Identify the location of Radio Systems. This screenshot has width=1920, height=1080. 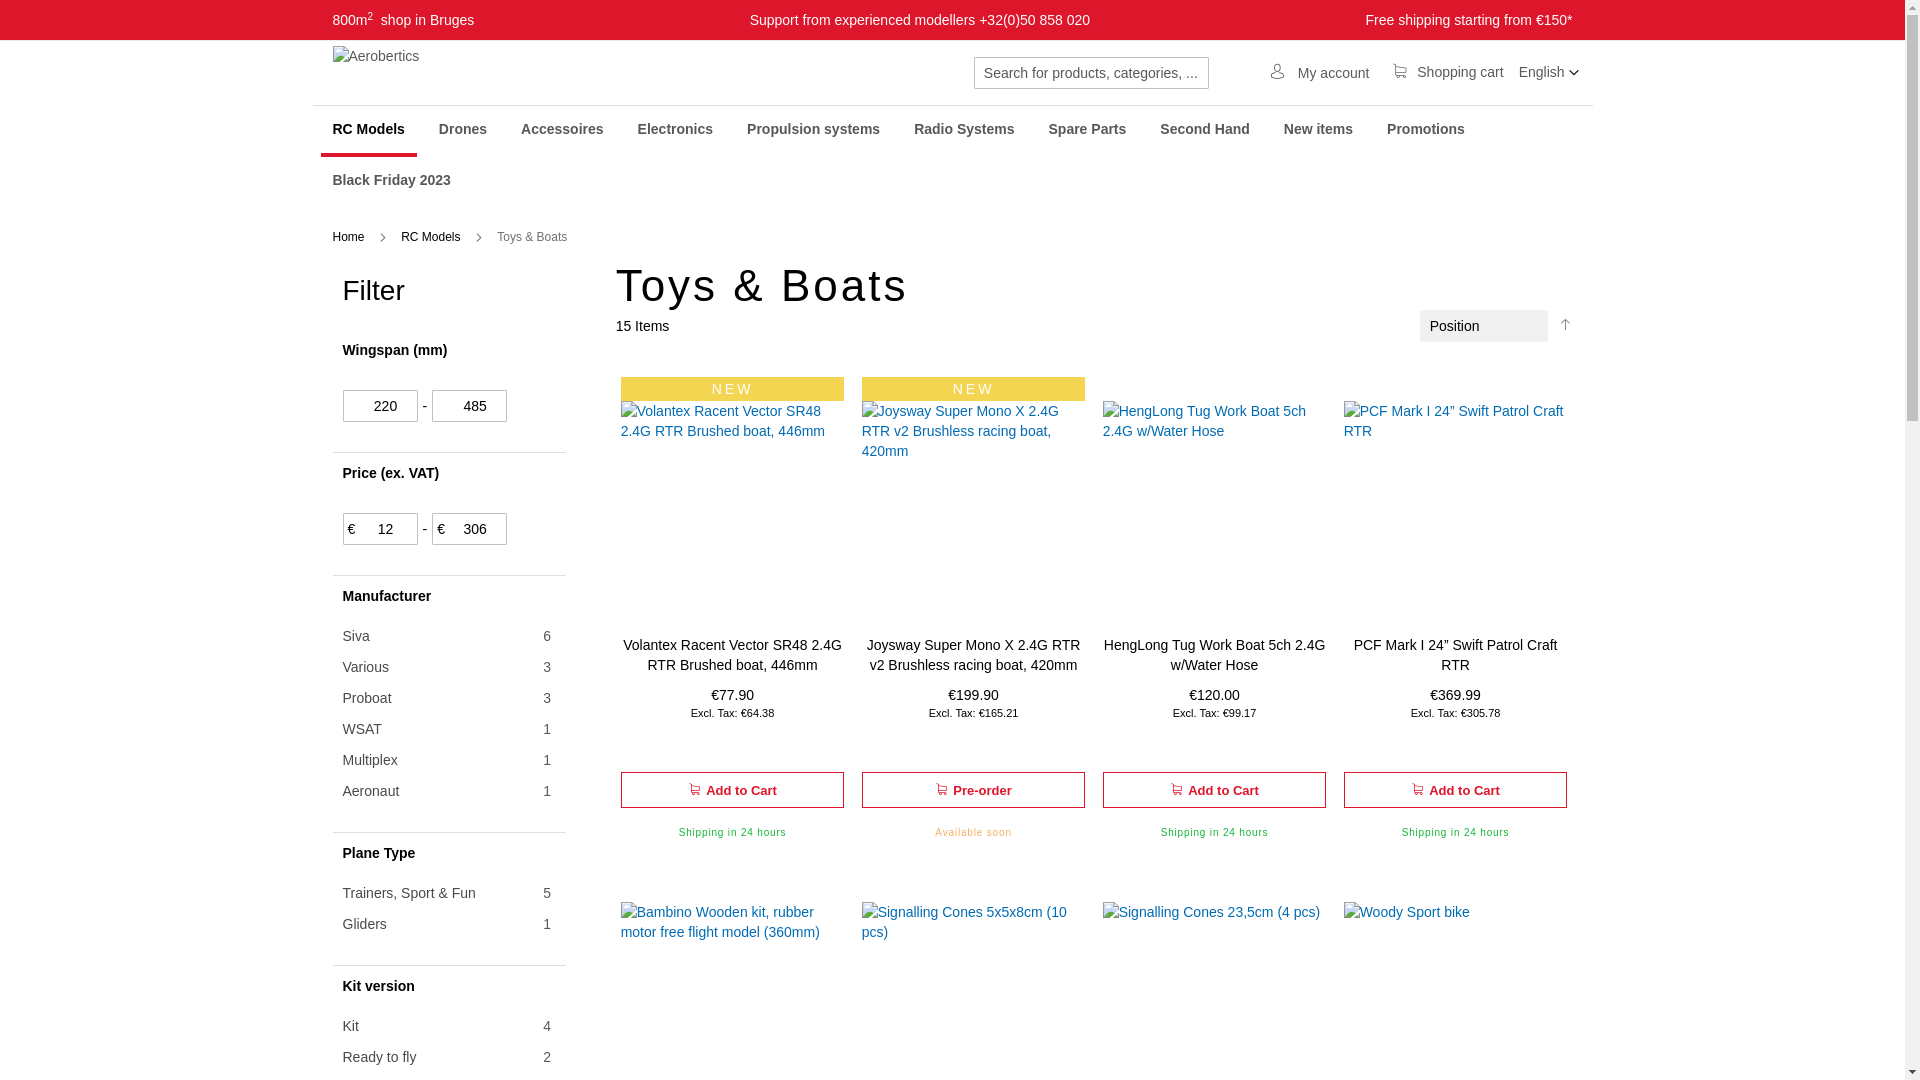
(964, 130).